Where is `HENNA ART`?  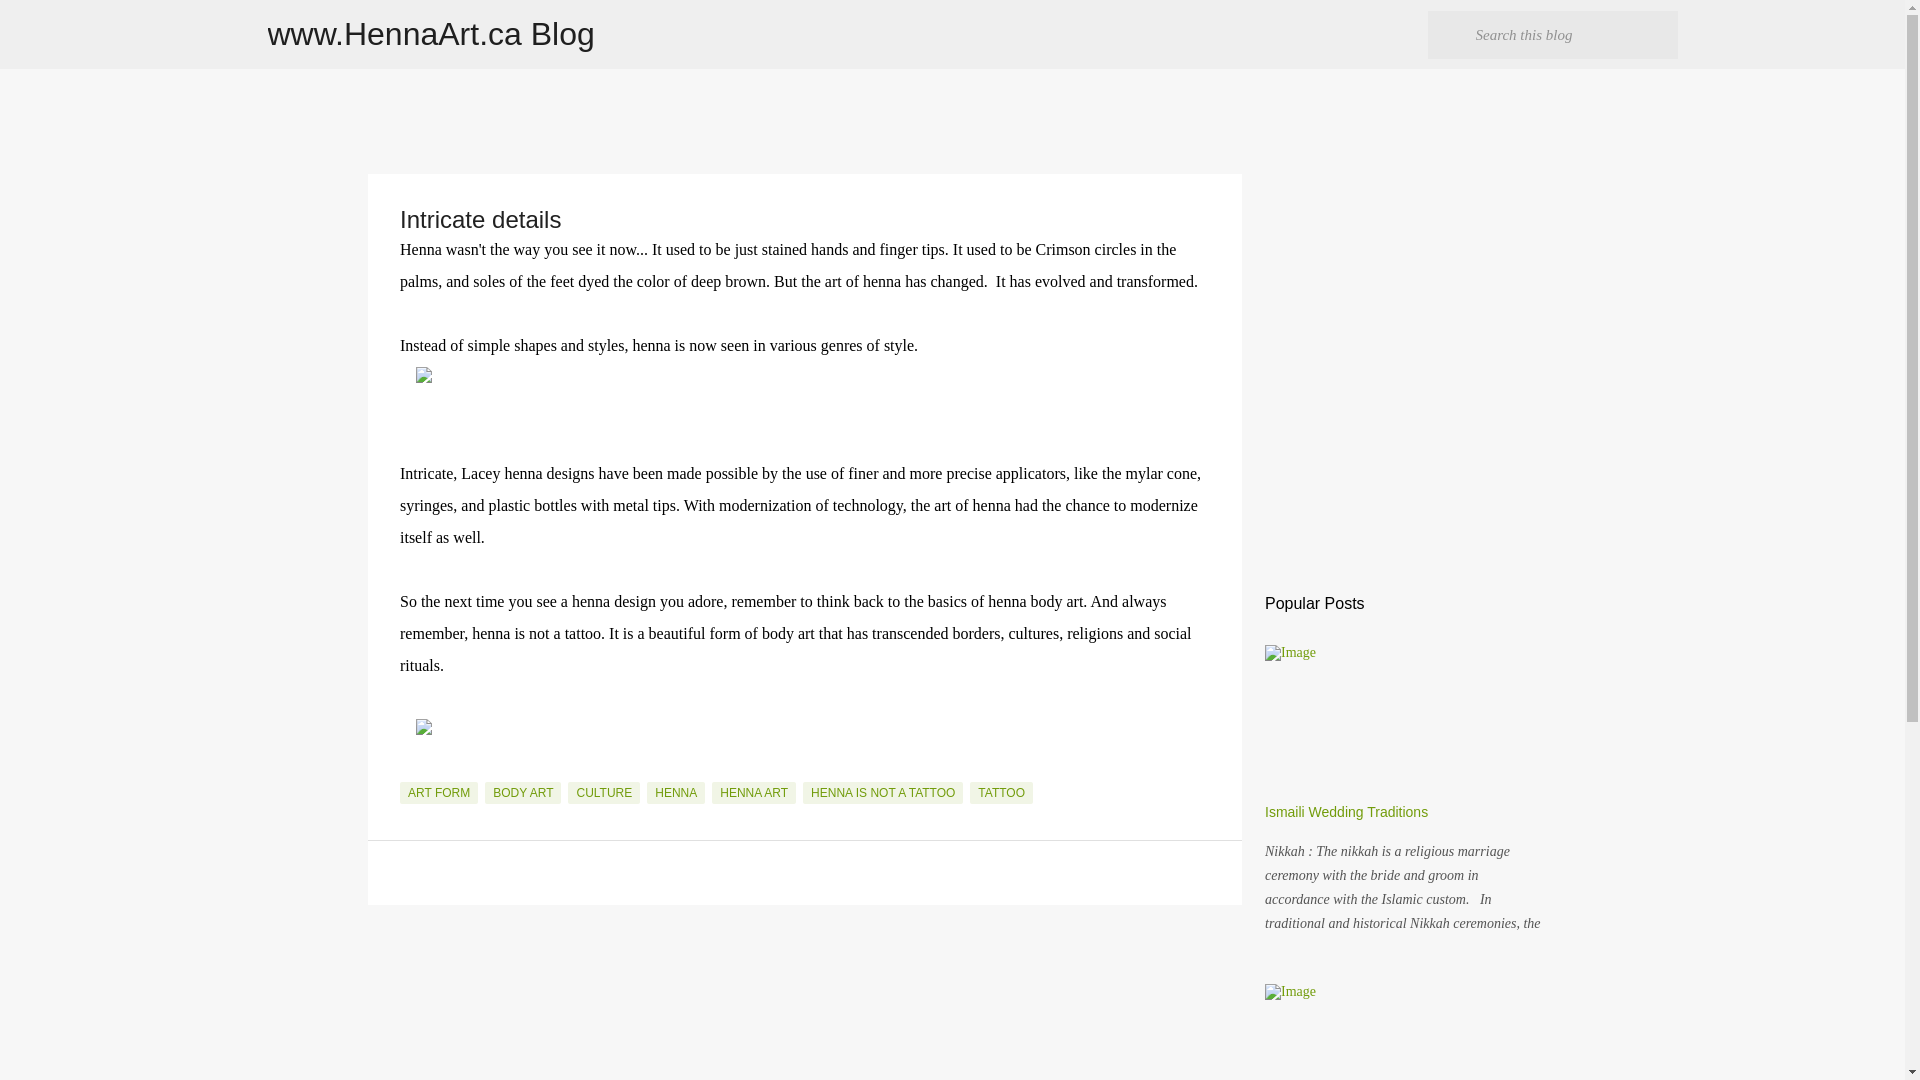
HENNA ART is located at coordinates (754, 792).